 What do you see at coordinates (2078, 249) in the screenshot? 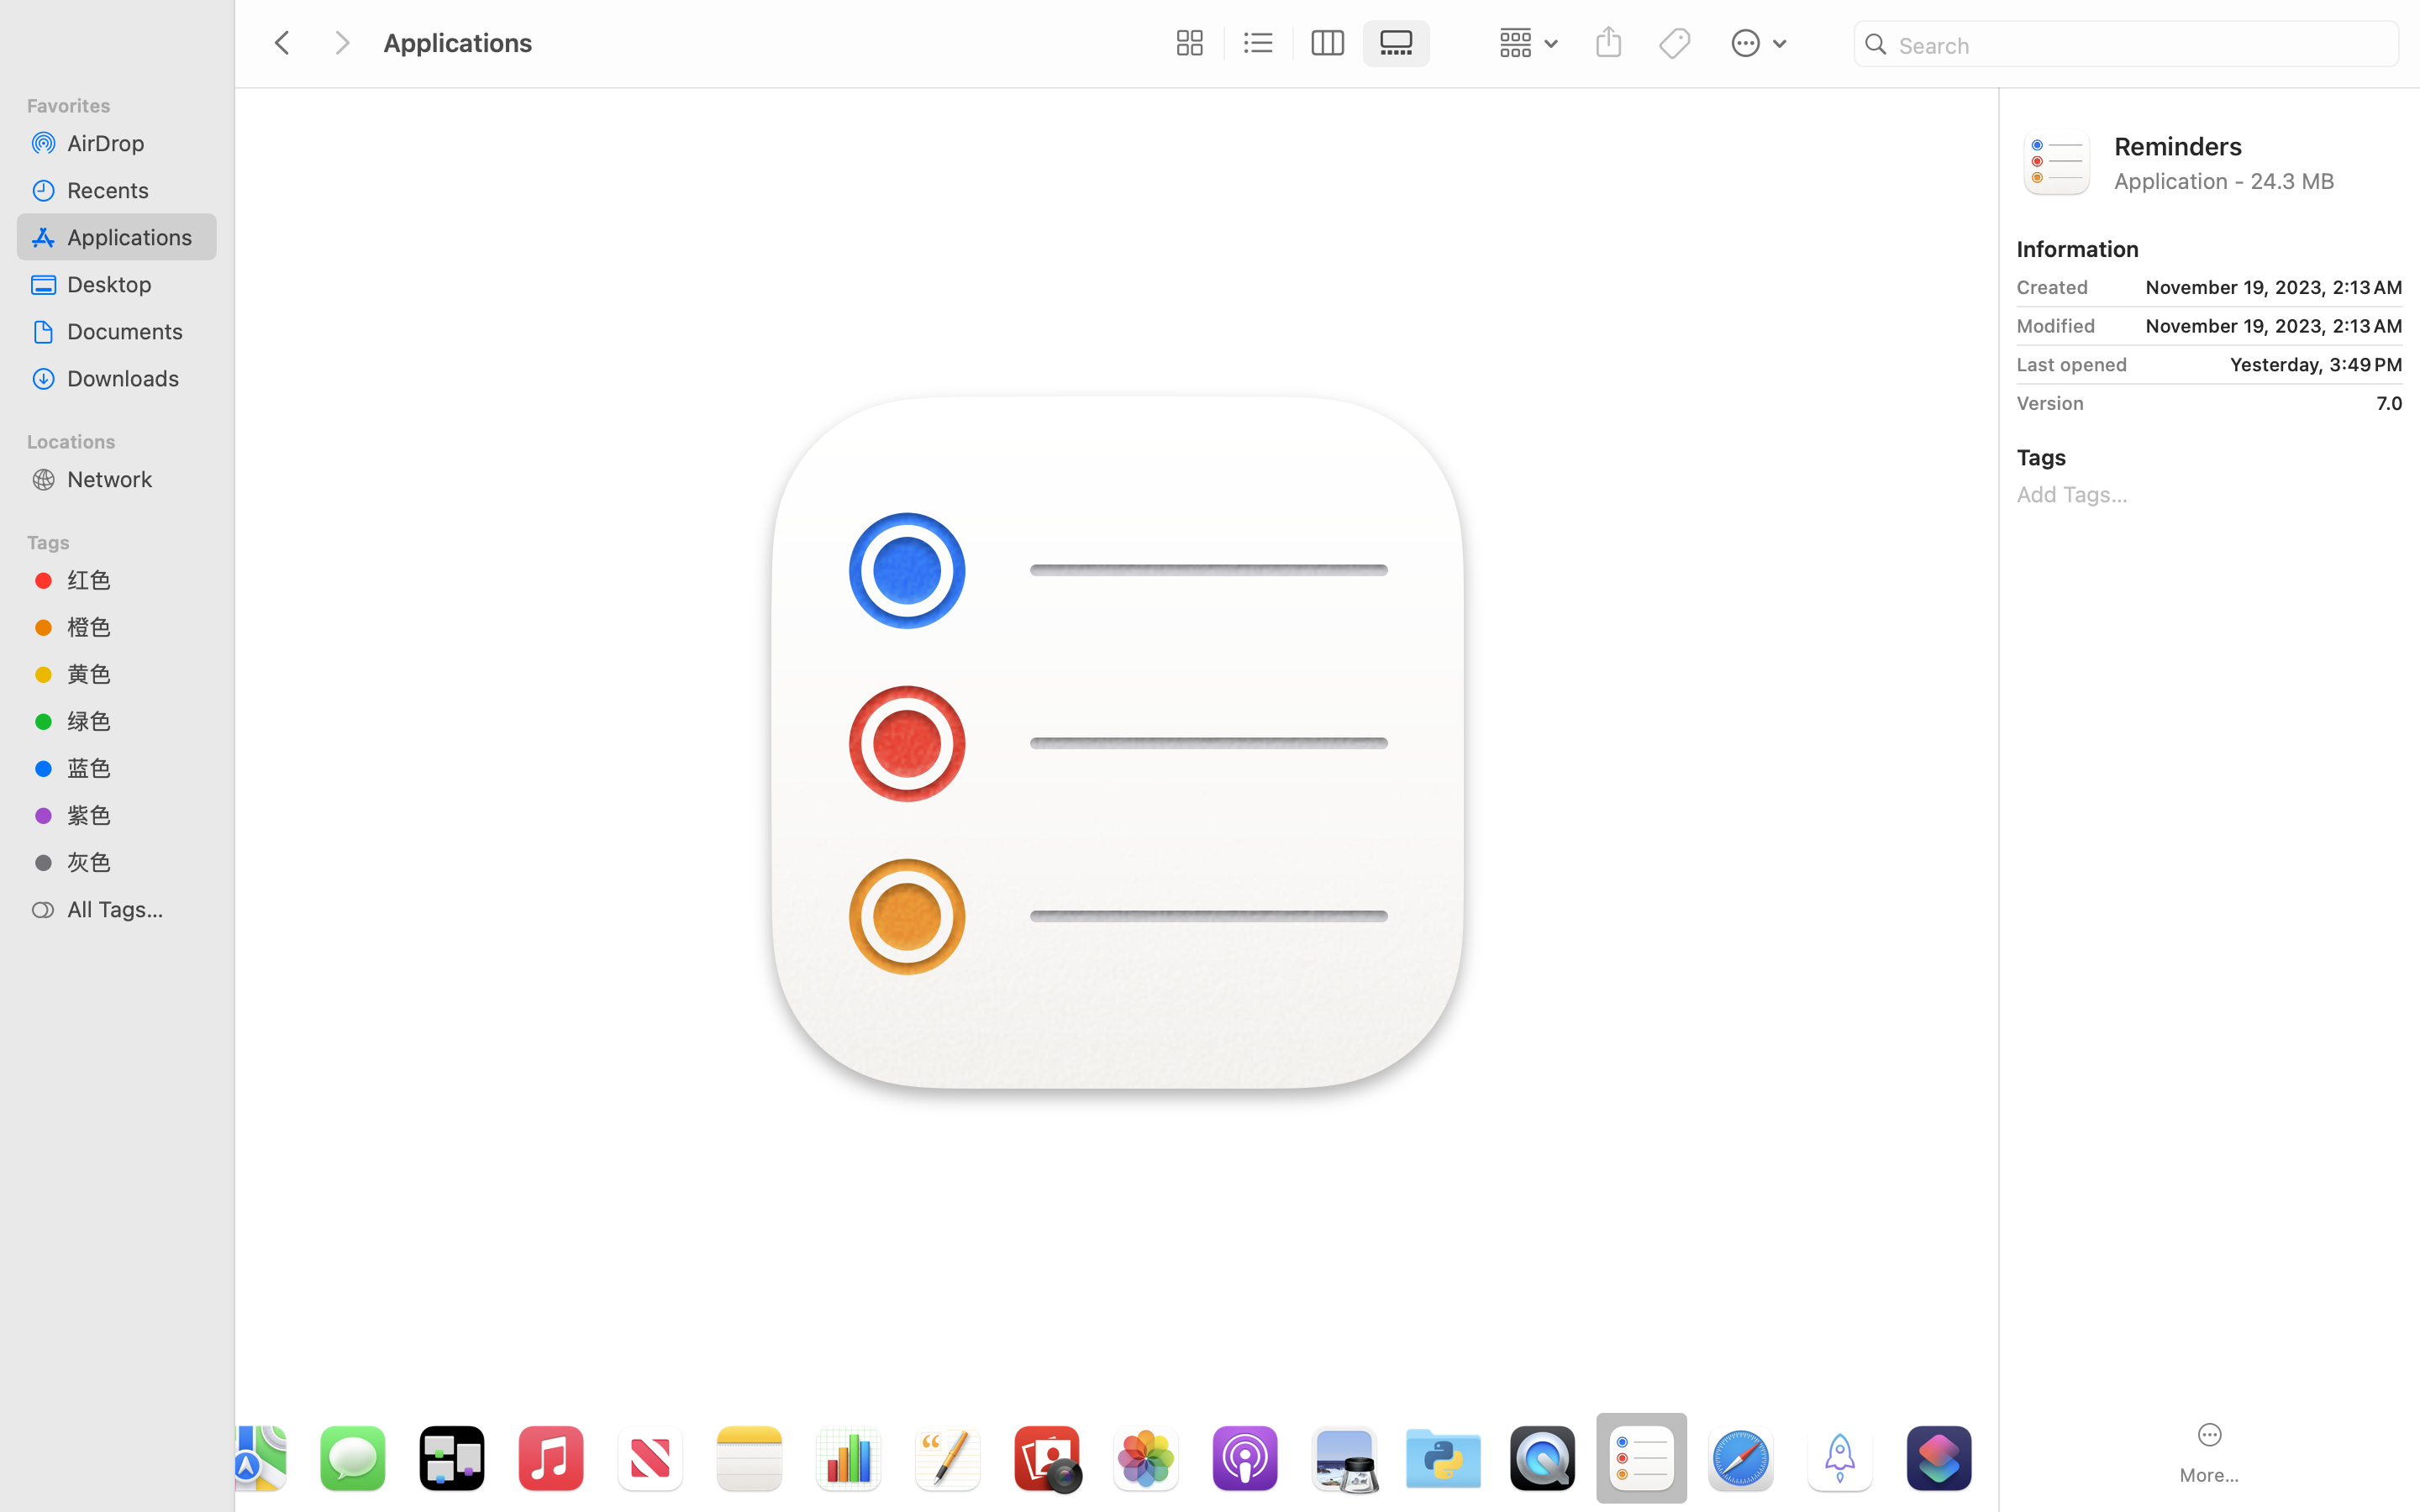
I see `Information` at bounding box center [2078, 249].